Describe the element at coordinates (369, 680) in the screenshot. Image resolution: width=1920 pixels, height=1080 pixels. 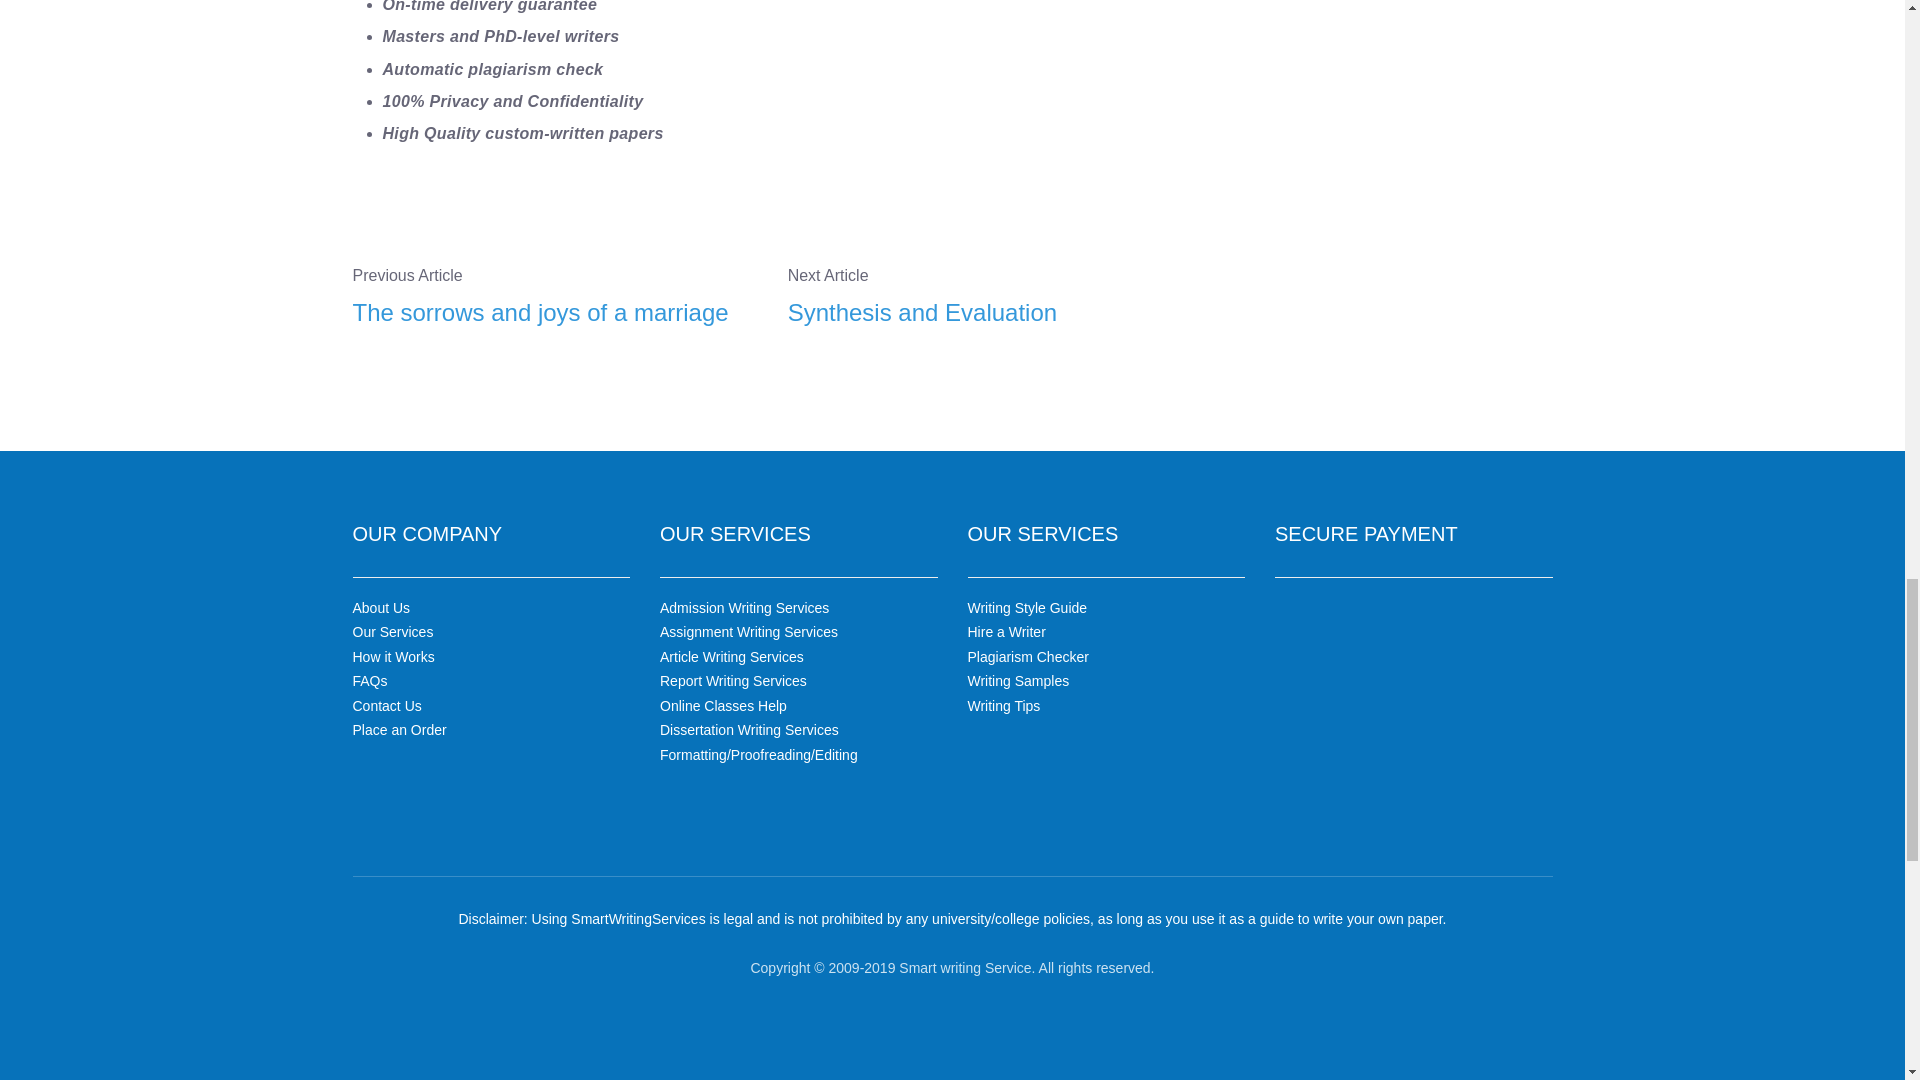
I see `FAQs` at that location.